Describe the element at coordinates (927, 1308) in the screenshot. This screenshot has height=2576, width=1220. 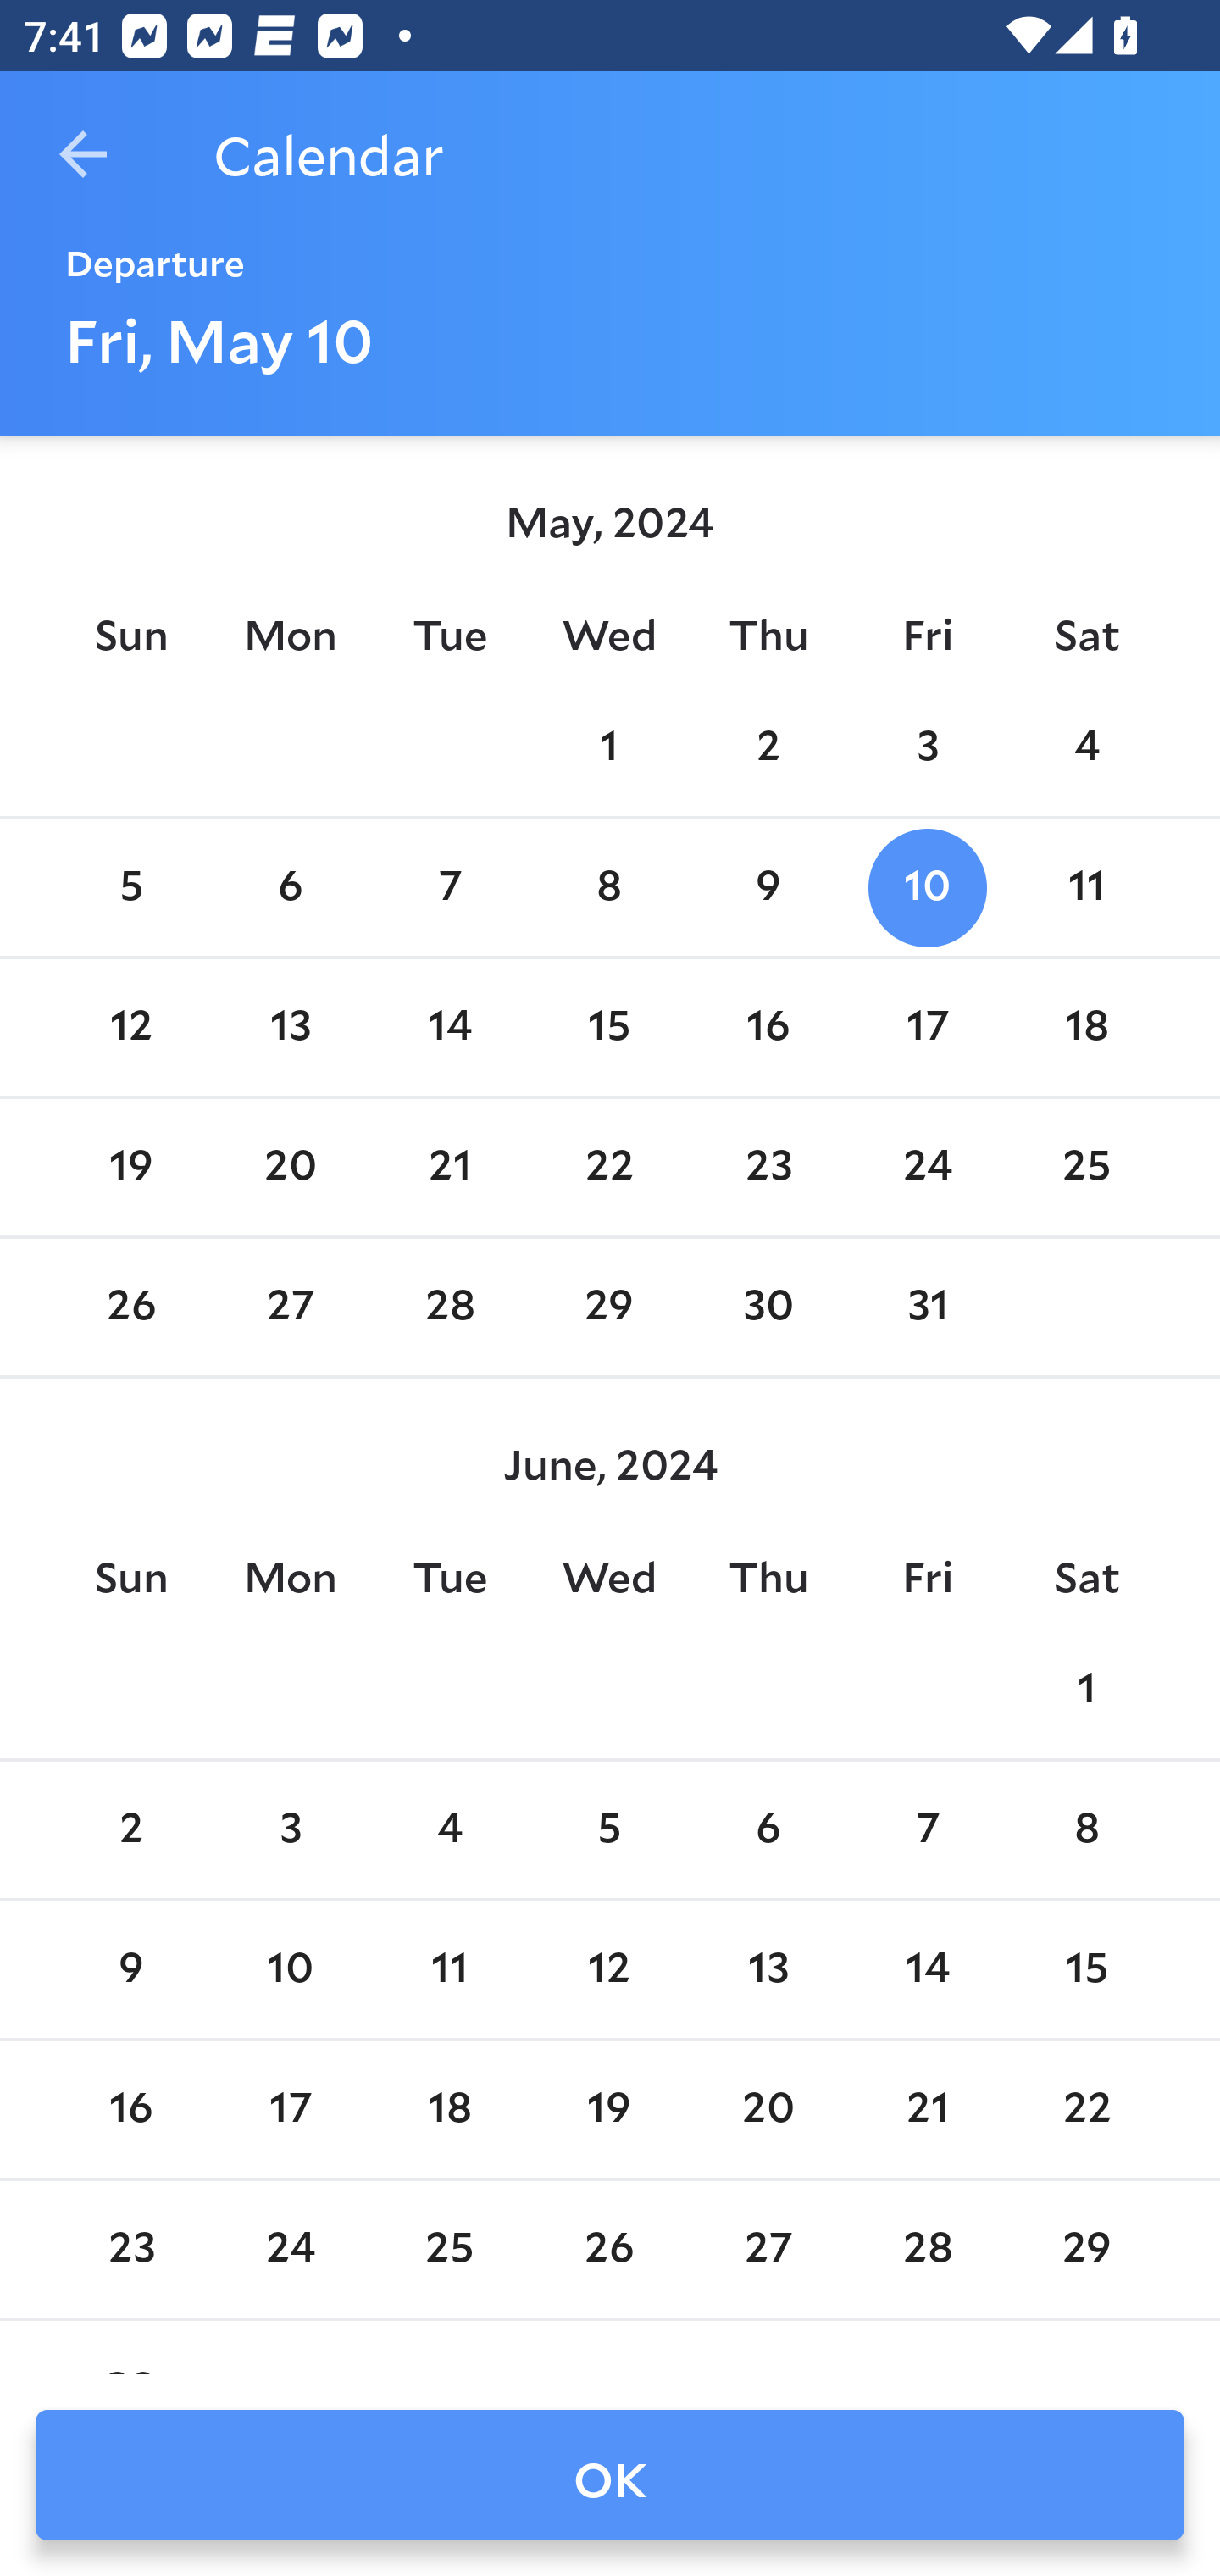
I see `31` at that location.